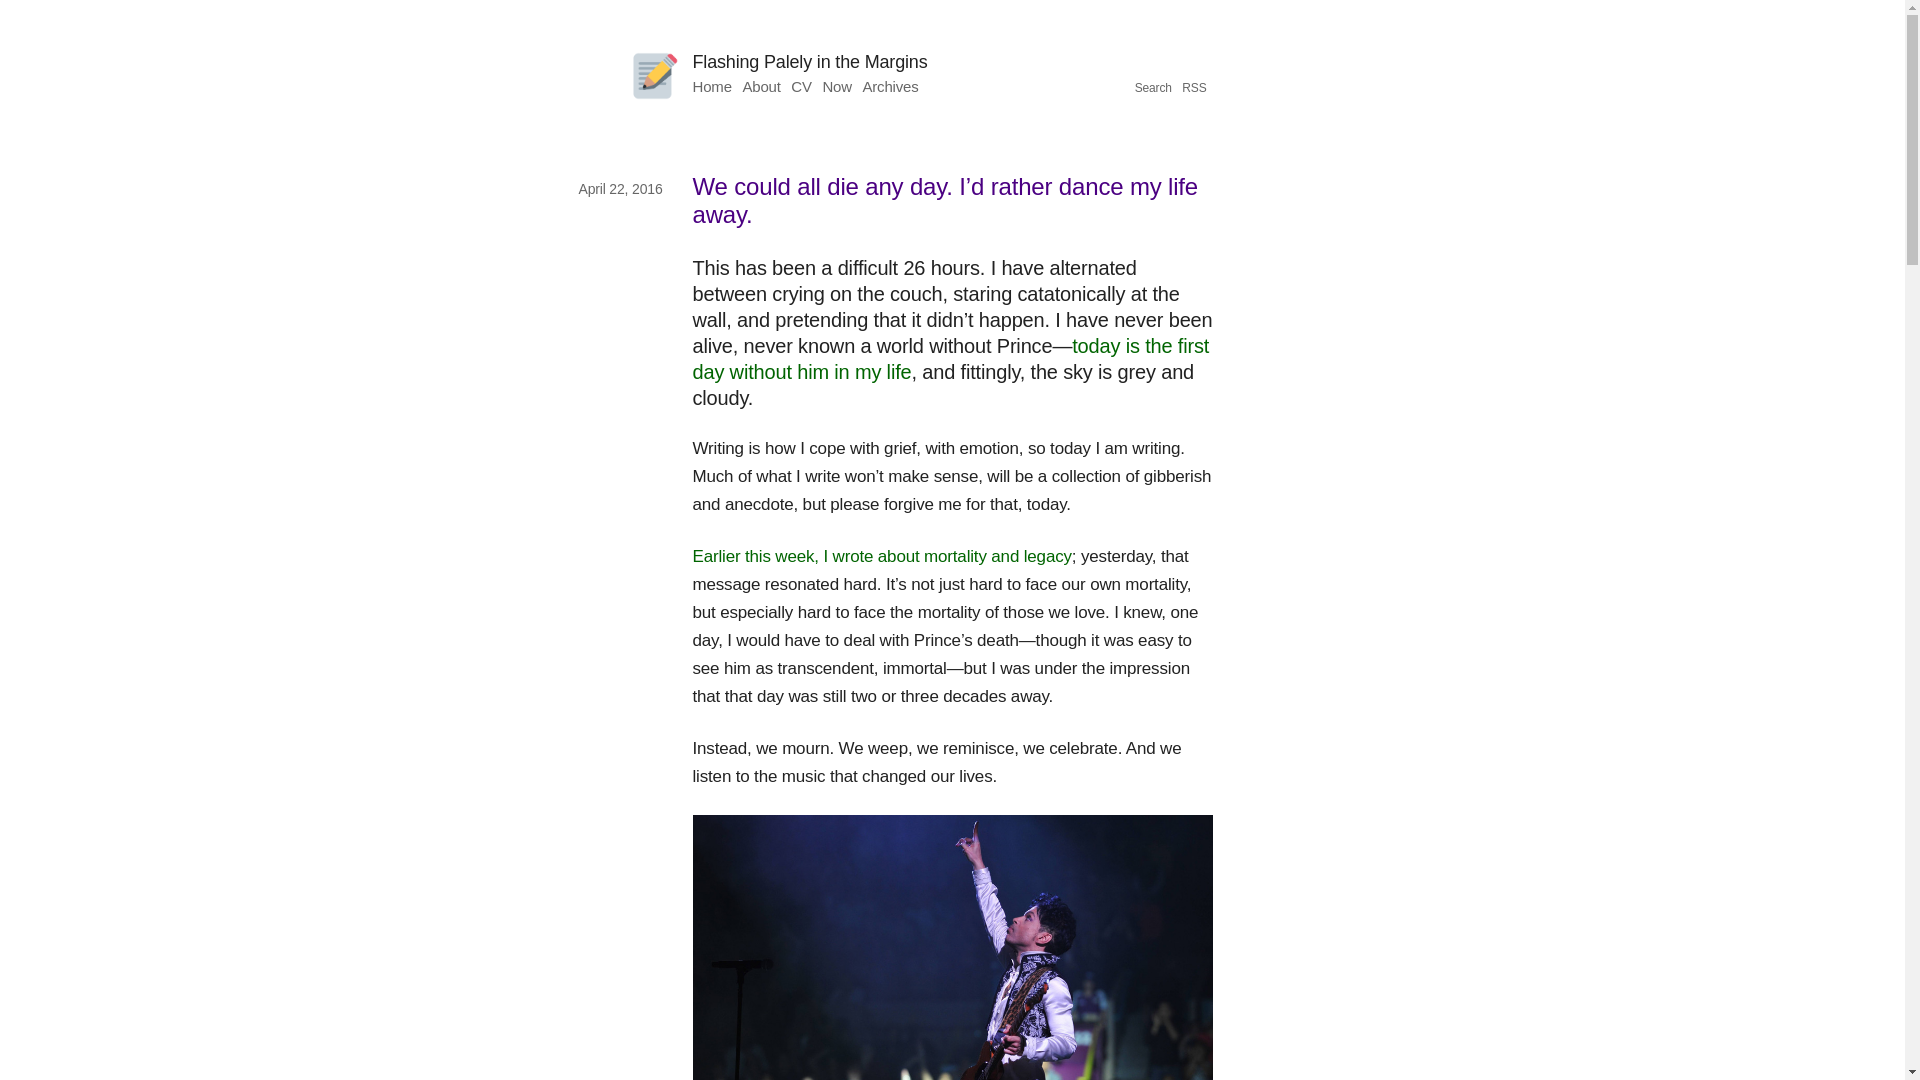  I want to click on Home, so click(711, 86).